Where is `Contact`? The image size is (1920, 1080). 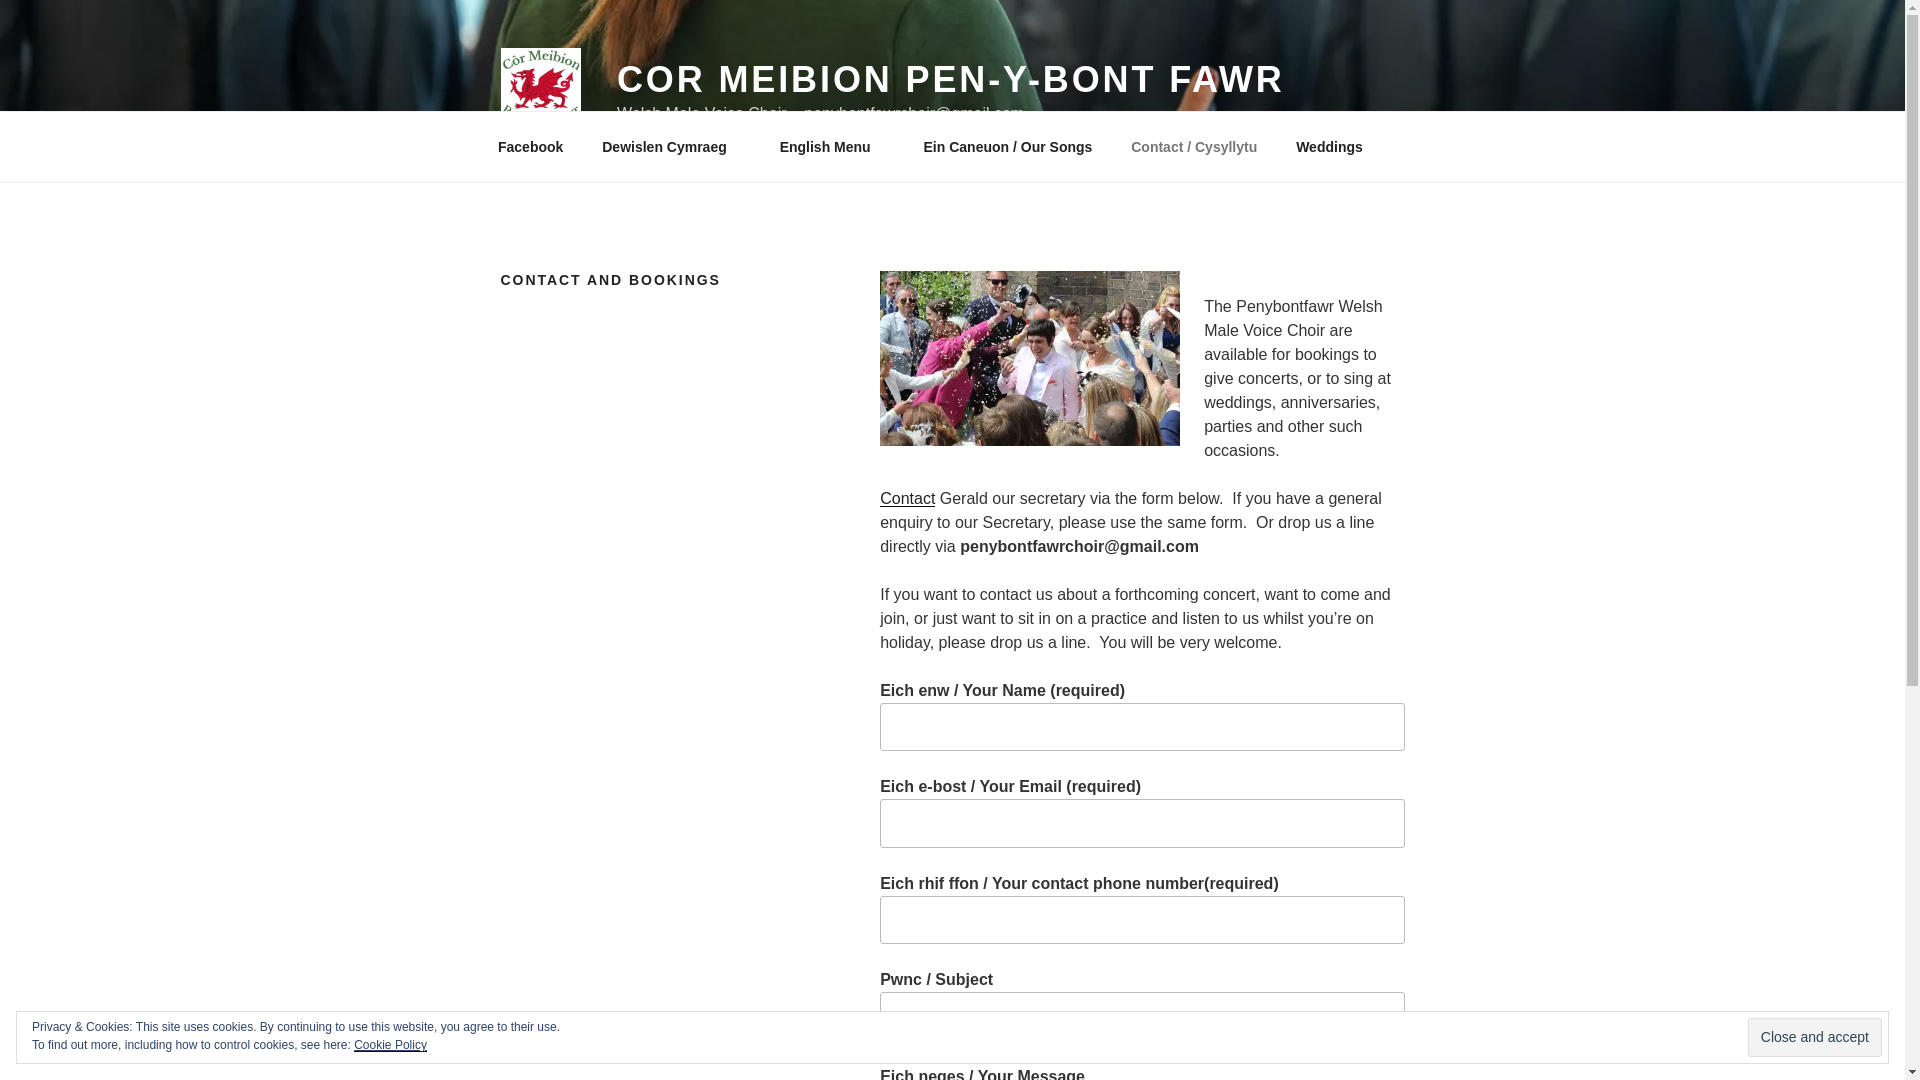
Contact is located at coordinates (907, 498).